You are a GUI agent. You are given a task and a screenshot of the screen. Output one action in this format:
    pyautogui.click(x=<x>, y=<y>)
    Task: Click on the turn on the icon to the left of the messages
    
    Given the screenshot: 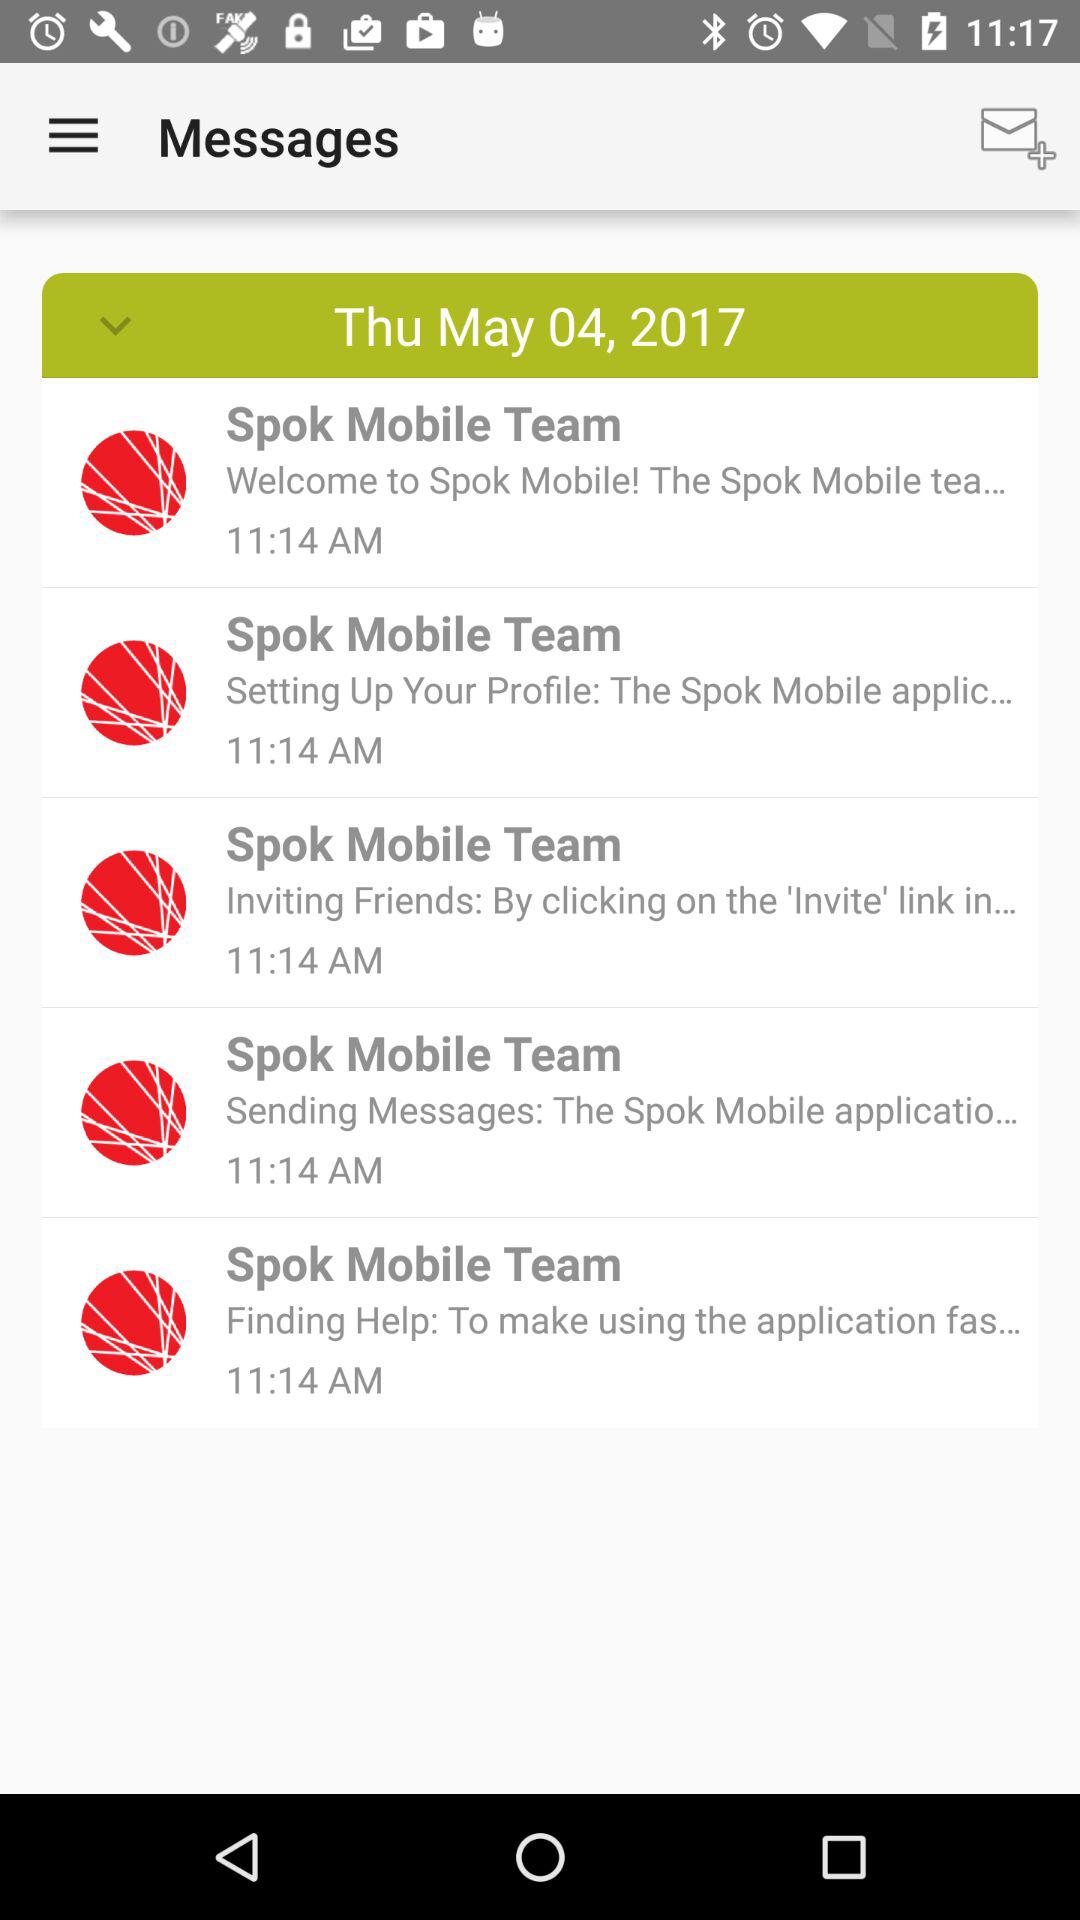 What is the action you would take?
    pyautogui.click(x=73, y=136)
    